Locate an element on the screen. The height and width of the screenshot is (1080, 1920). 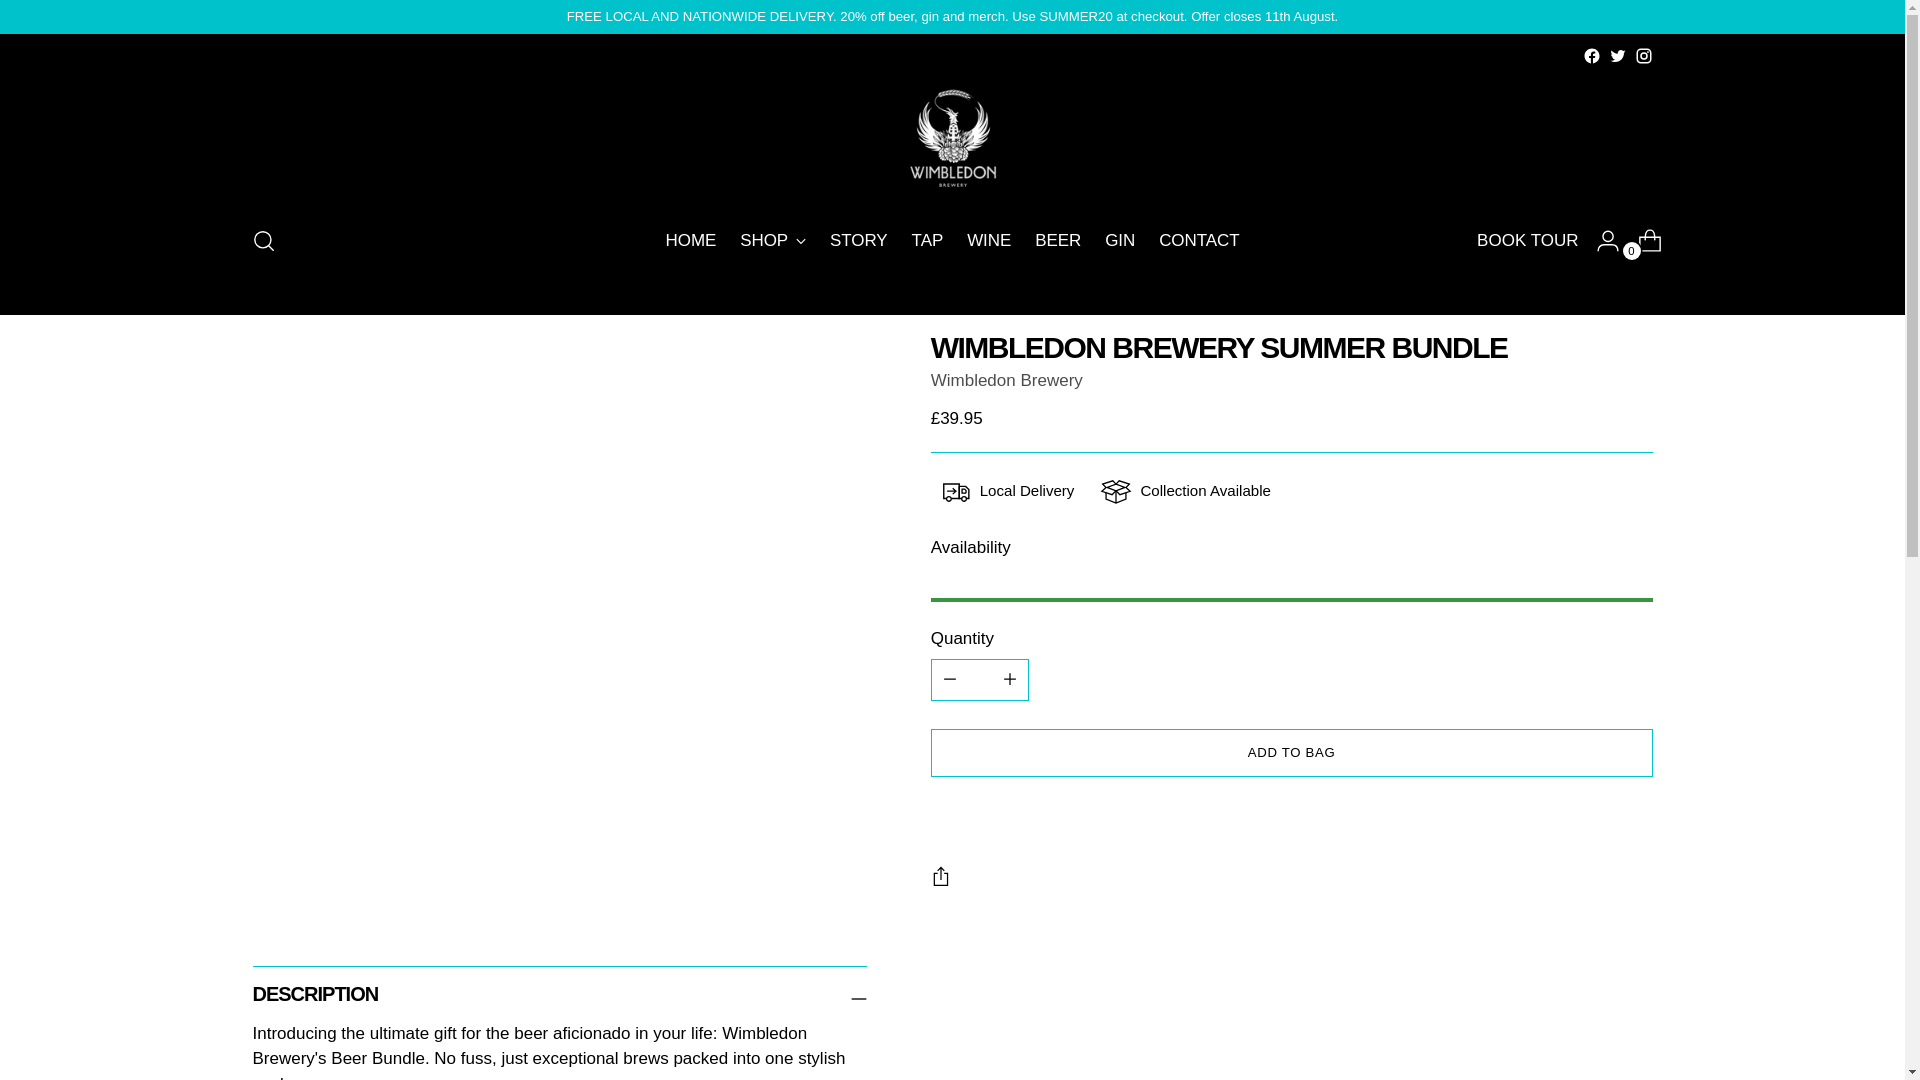
Wimbledon Brewery is located at coordinates (1006, 380).